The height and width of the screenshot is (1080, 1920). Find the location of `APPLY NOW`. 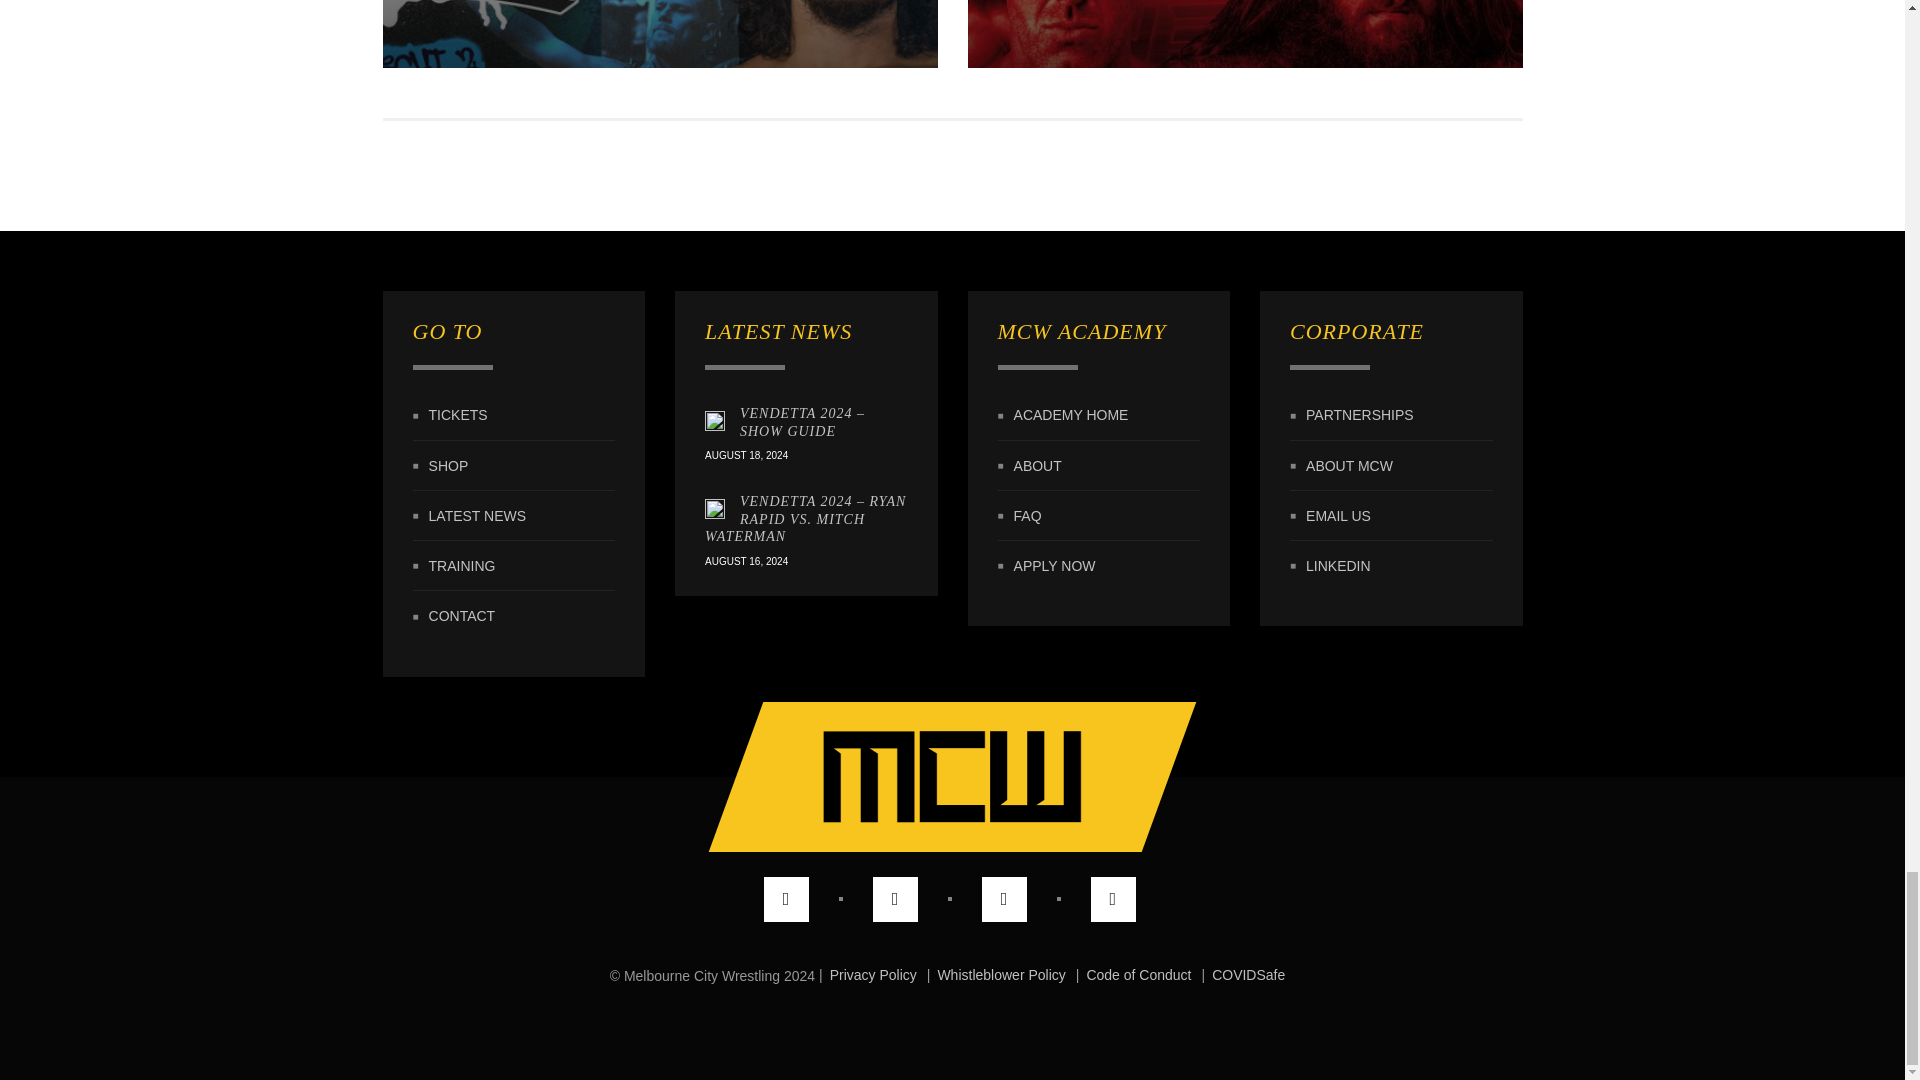

APPLY NOW is located at coordinates (1054, 566).